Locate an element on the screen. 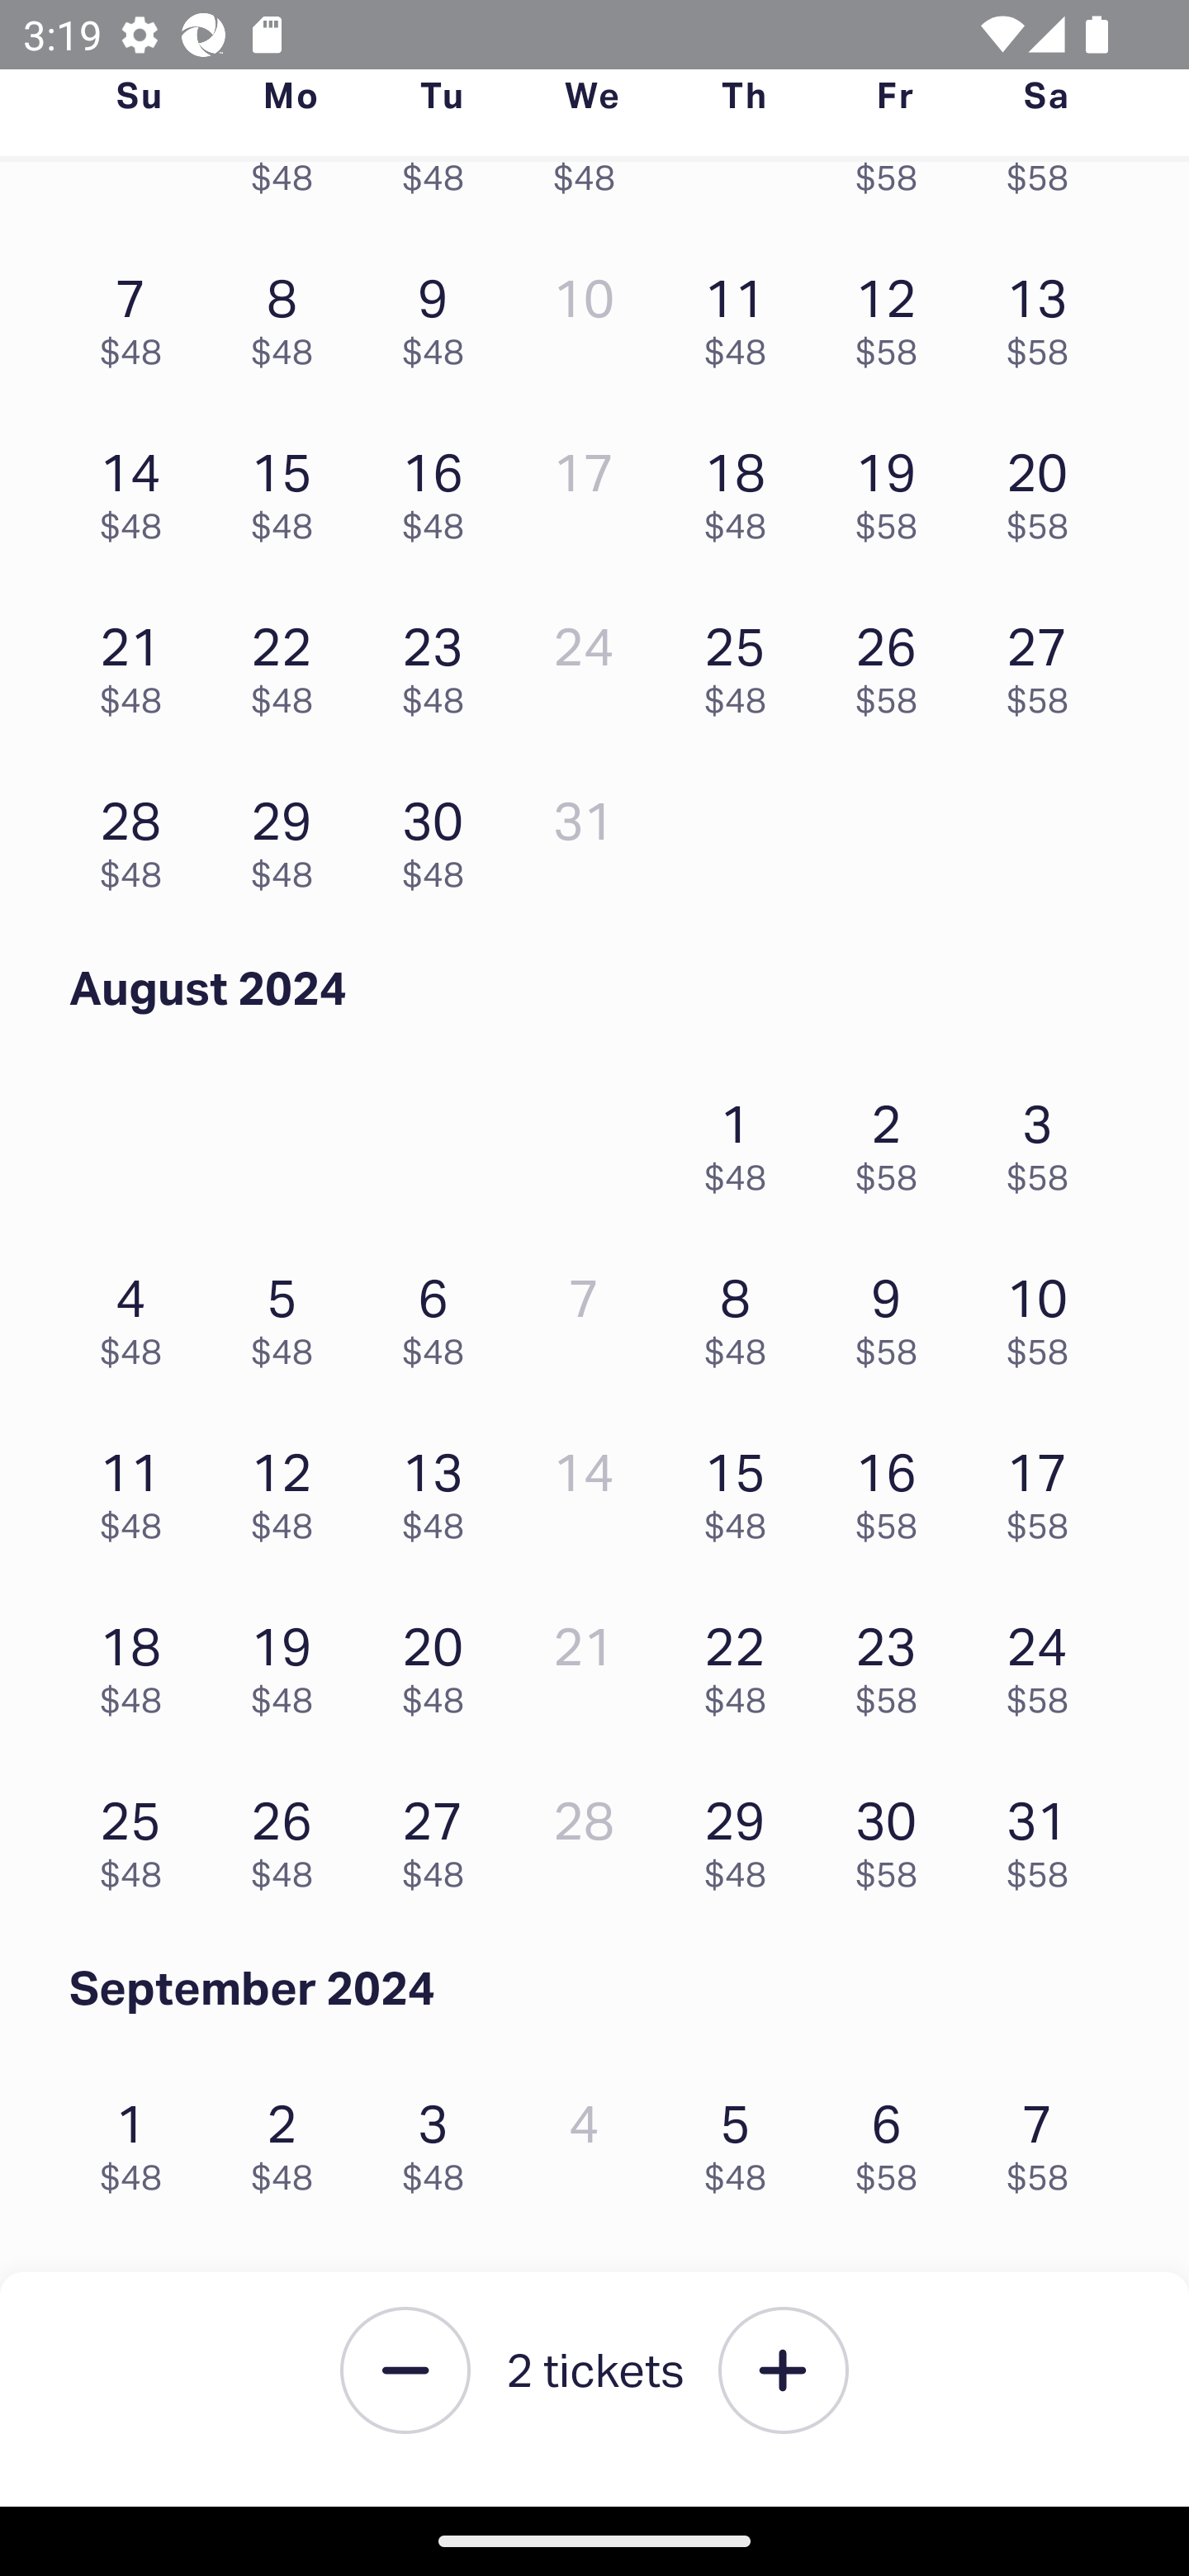 The height and width of the screenshot is (2576, 1189). 9 $58 is located at coordinates (894, 1314).